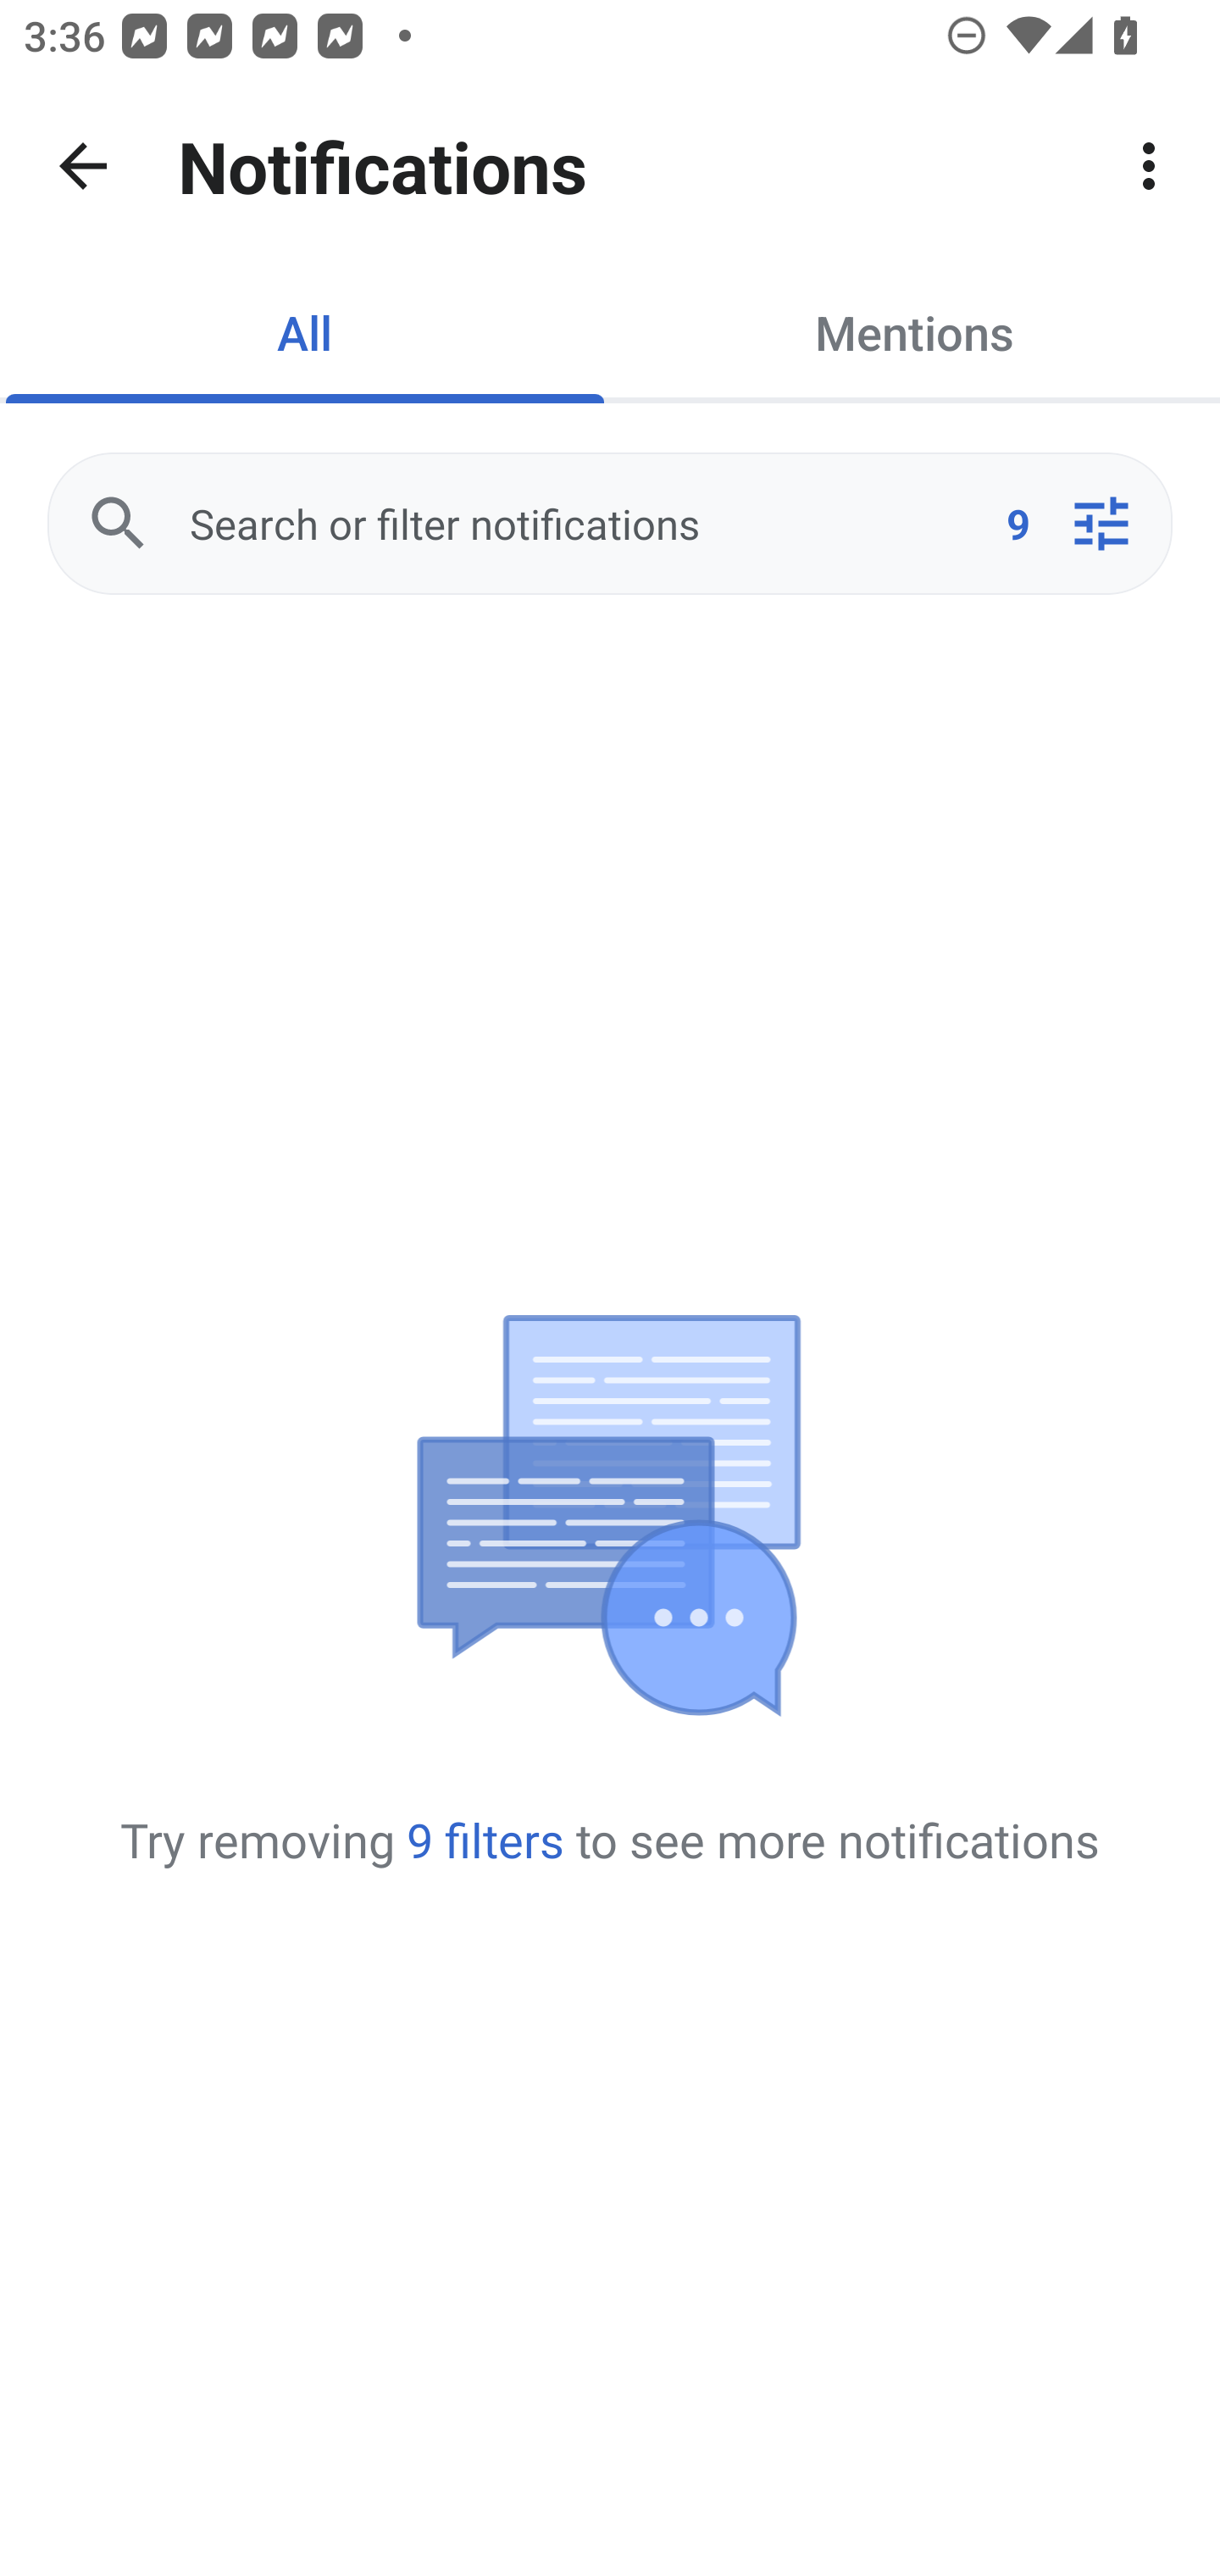 The width and height of the screenshot is (1220, 2576). What do you see at coordinates (915, 332) in the screenshot?
I see `Mentions` at bounding box center [915, 332].